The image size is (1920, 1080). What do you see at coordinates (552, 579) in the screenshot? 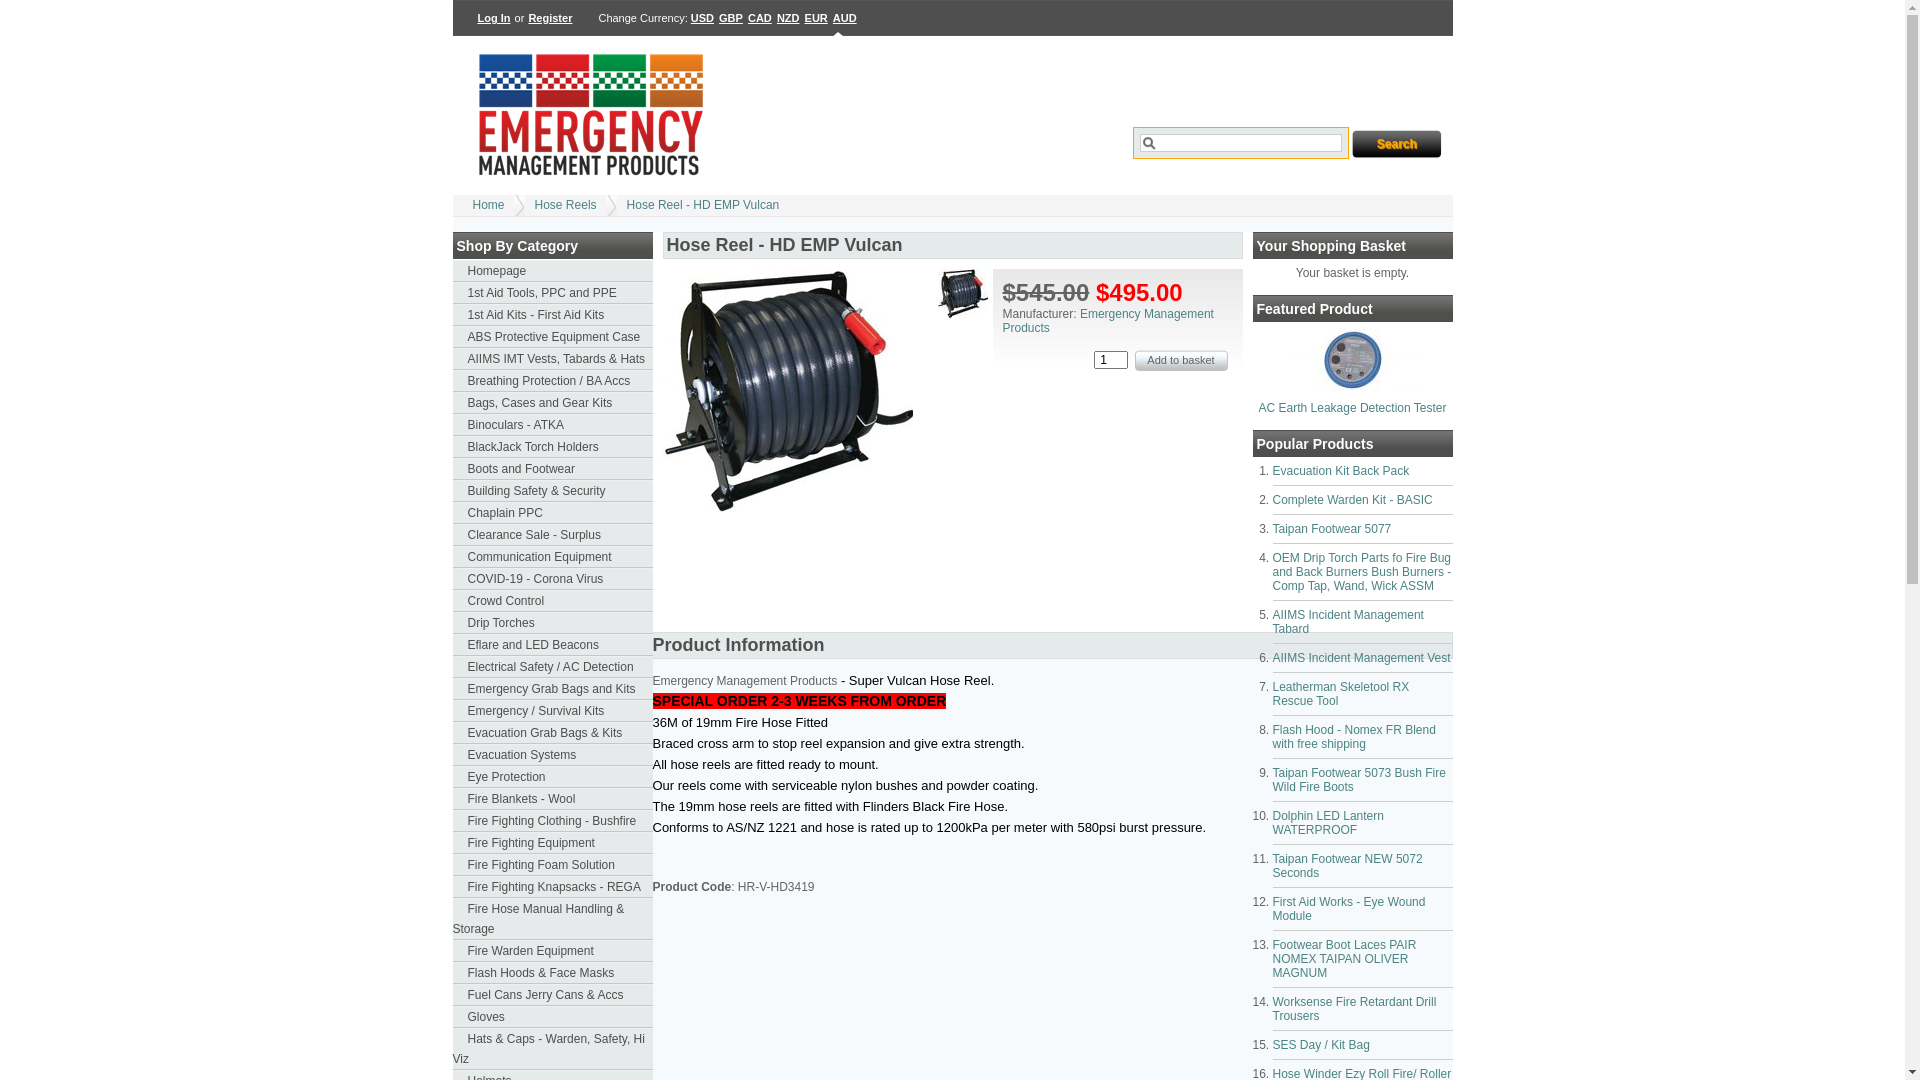
I see `COVID-19 - Corona Virus` at bounding box center [552, 579].